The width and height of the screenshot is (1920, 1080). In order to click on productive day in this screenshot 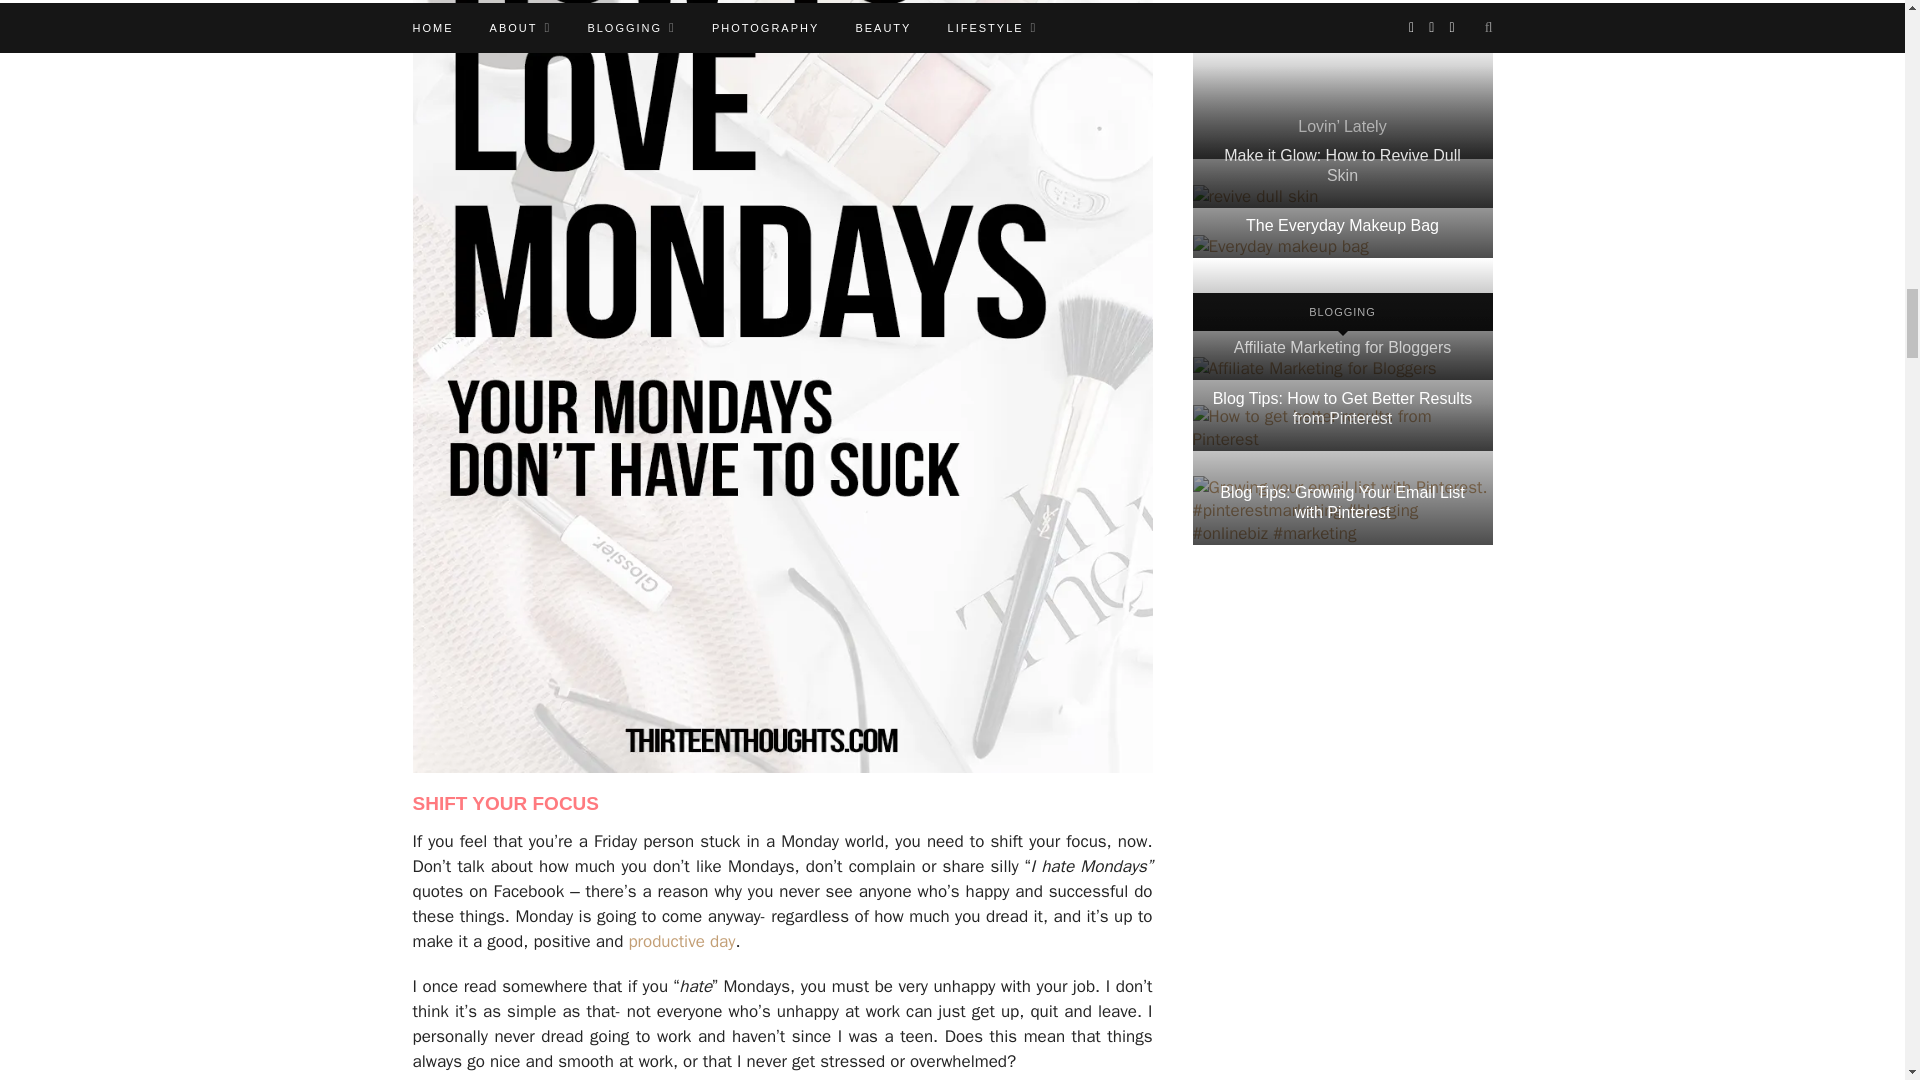, I will do `click(681, 940)`.